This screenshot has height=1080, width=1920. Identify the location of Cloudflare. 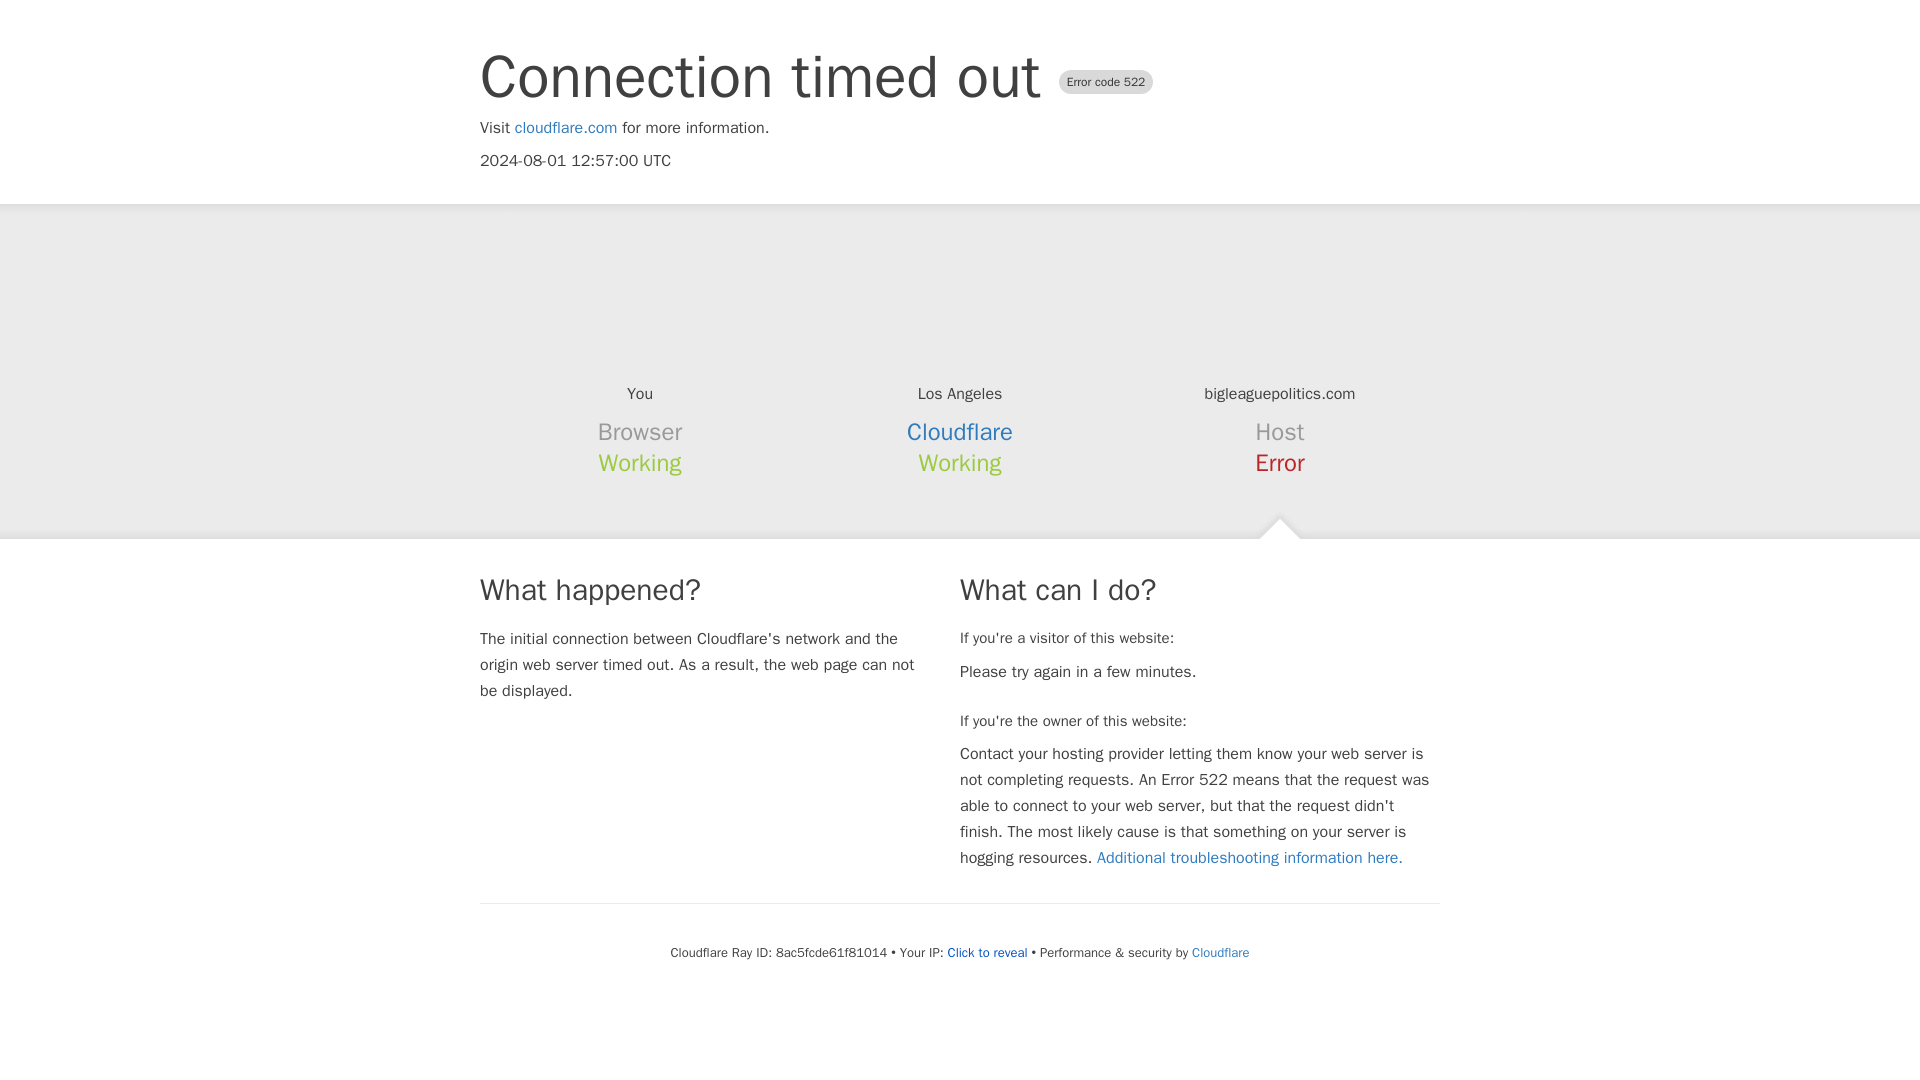
(1220, 952).